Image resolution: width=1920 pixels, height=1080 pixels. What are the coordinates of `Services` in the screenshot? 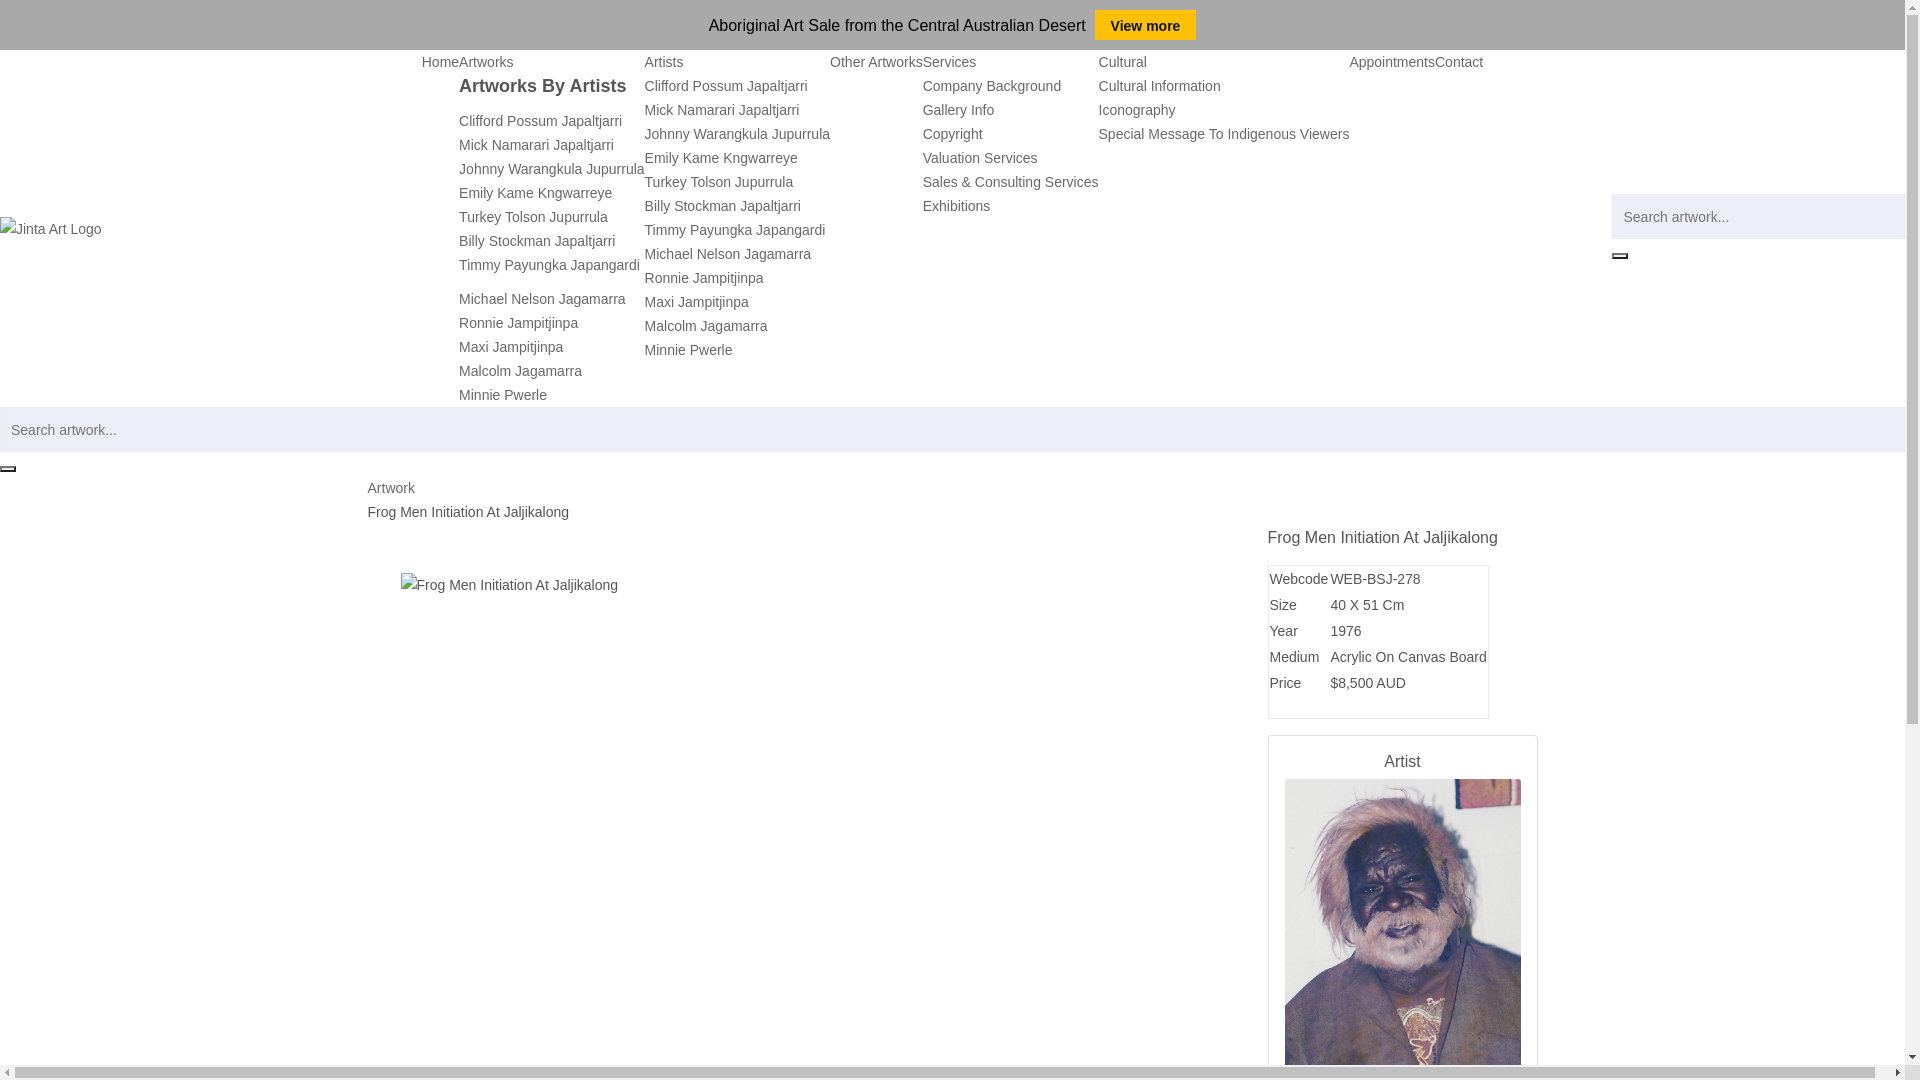 It's located at (950, 62).